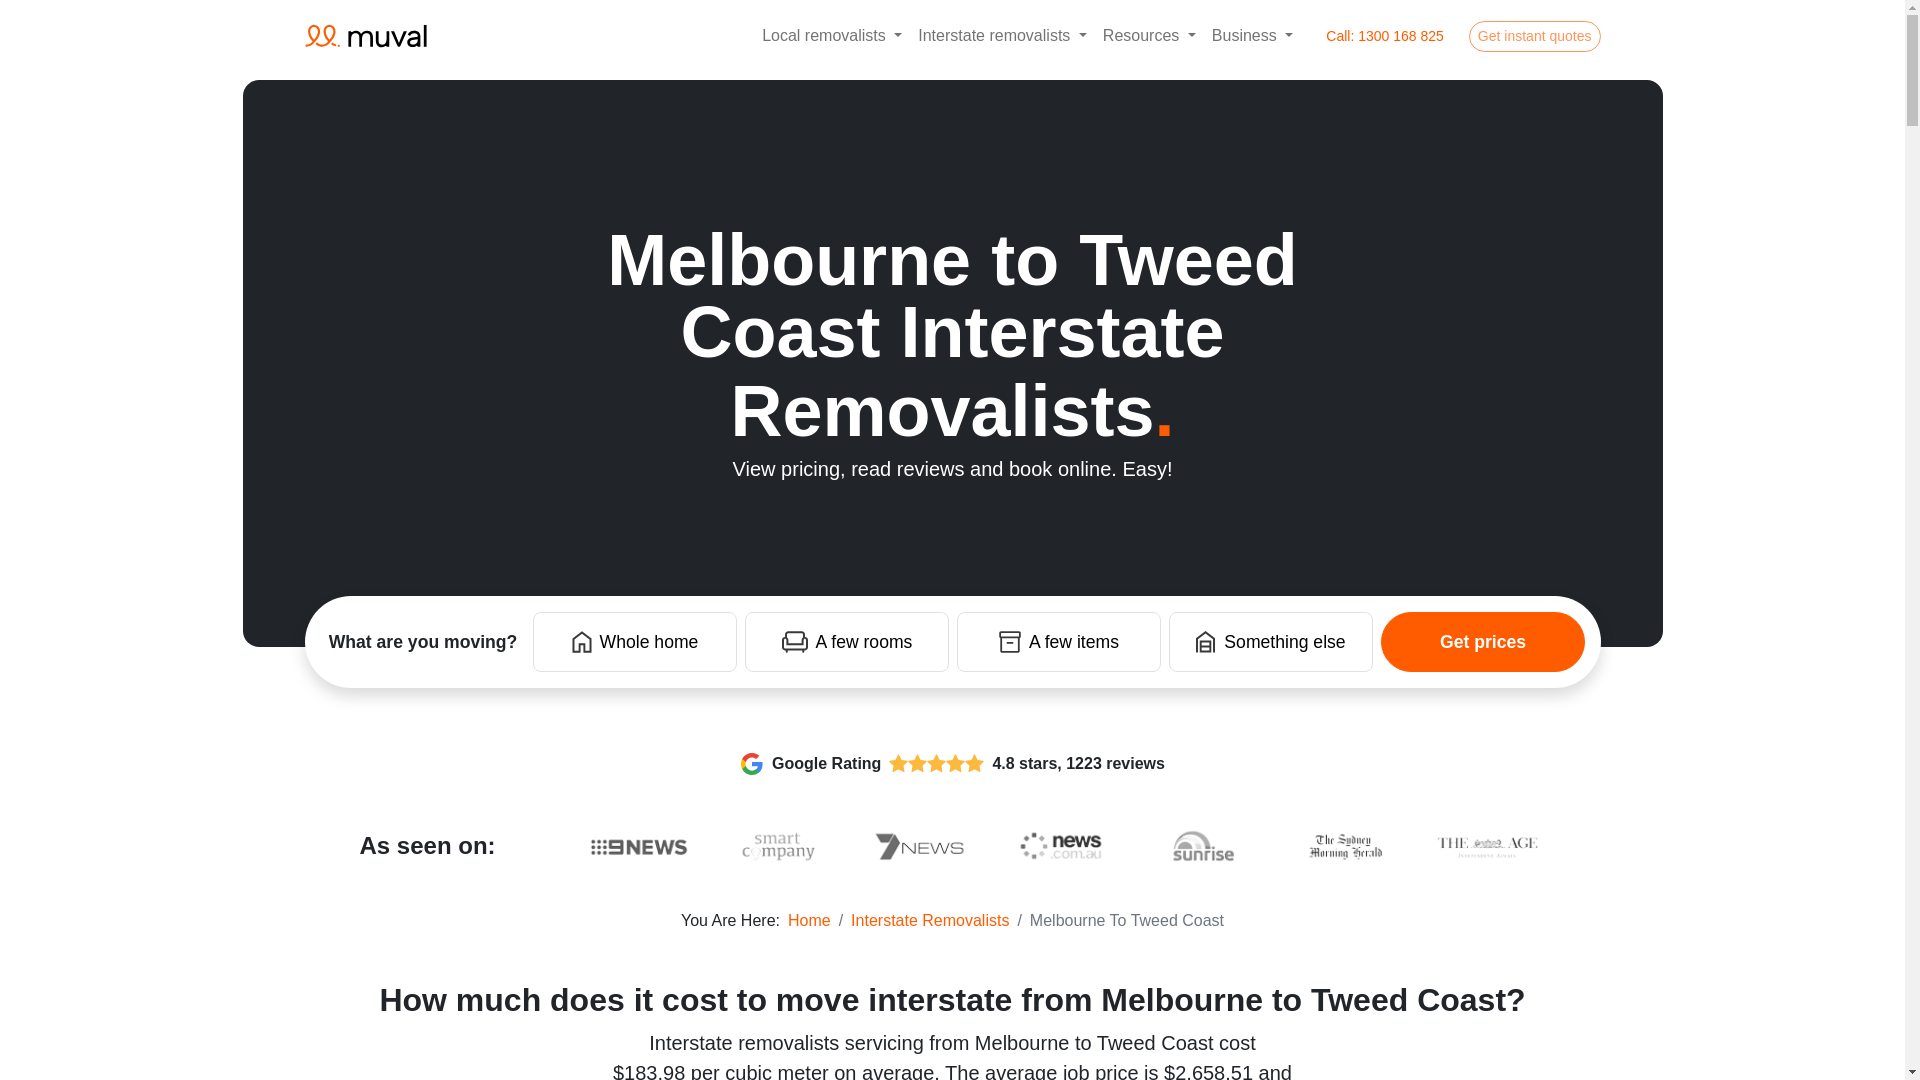 The width and height of the screenshot is (1920, 1080). What do you see at coordinates (1148, 36) in the screenshot?
I see `Resources` at bounding box center [1148, 36].